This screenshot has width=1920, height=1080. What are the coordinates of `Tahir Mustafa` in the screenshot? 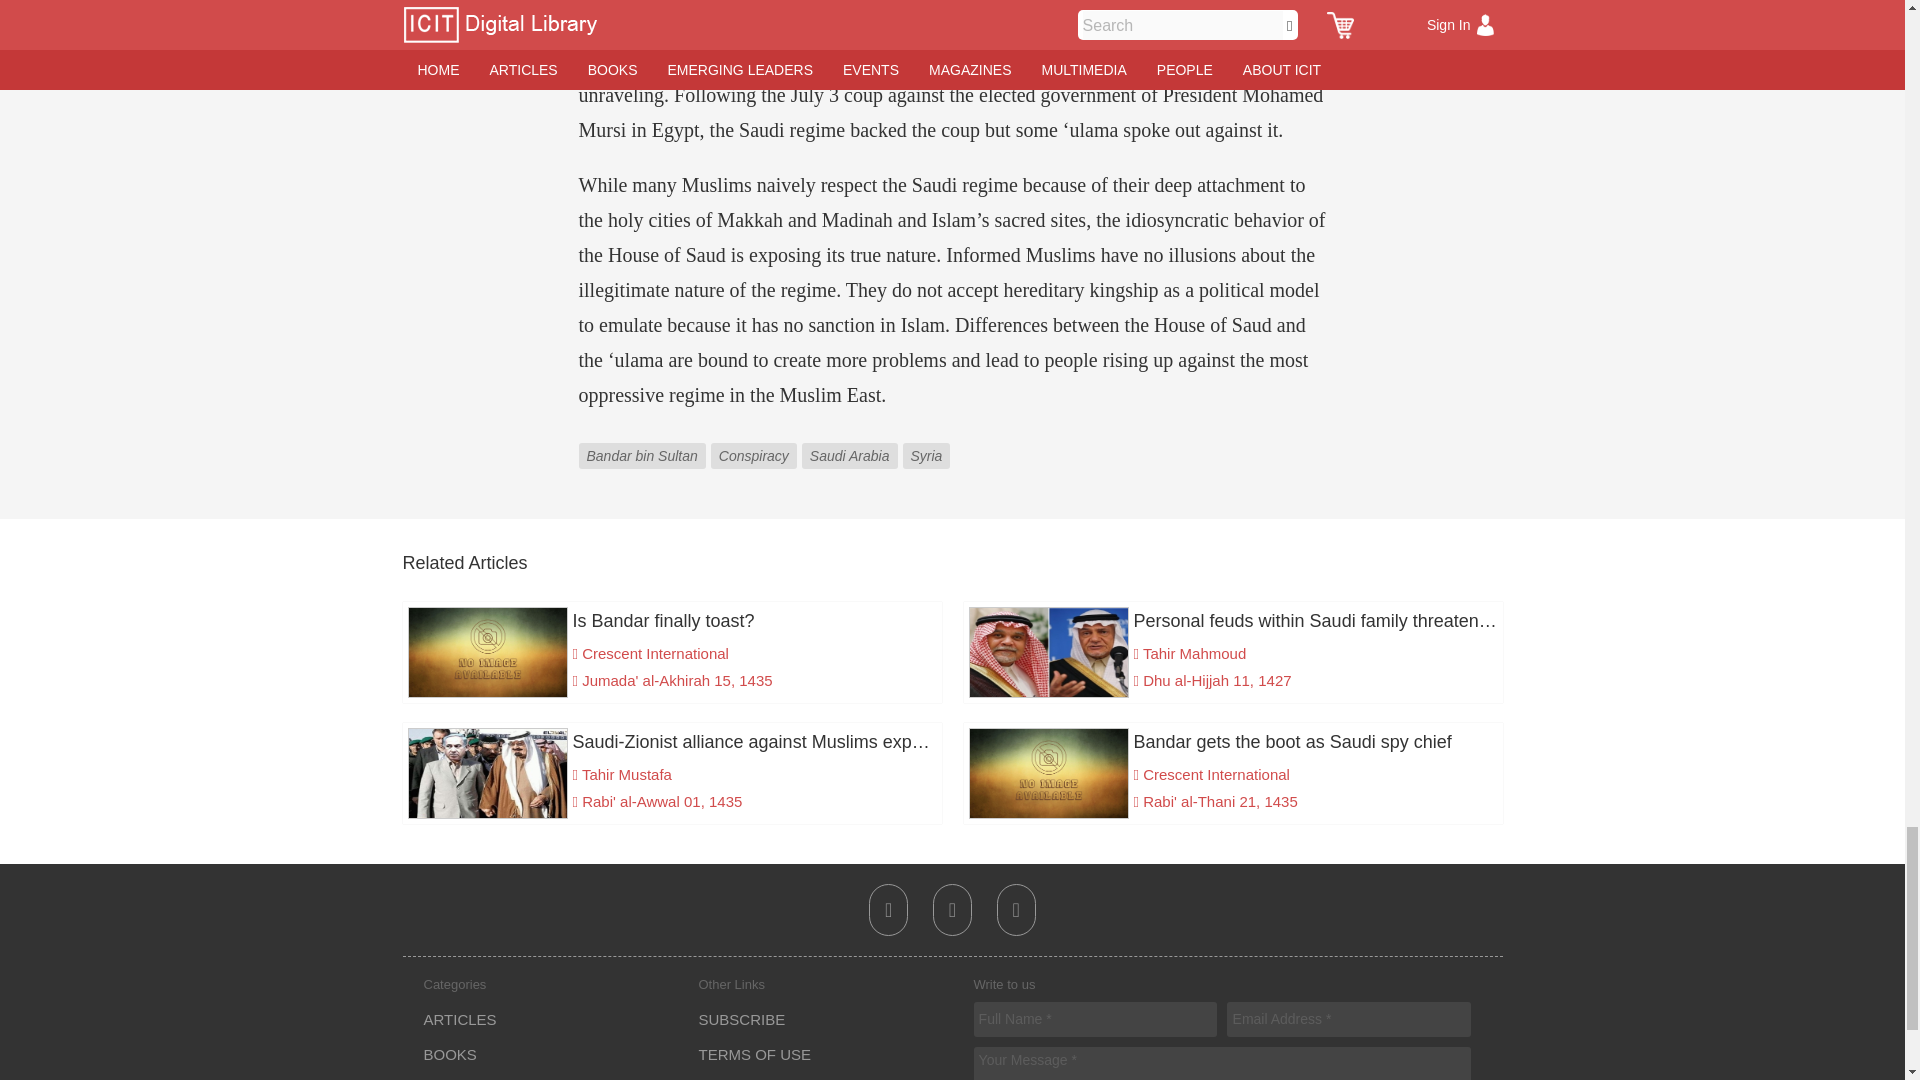 It's located at (626, 774).